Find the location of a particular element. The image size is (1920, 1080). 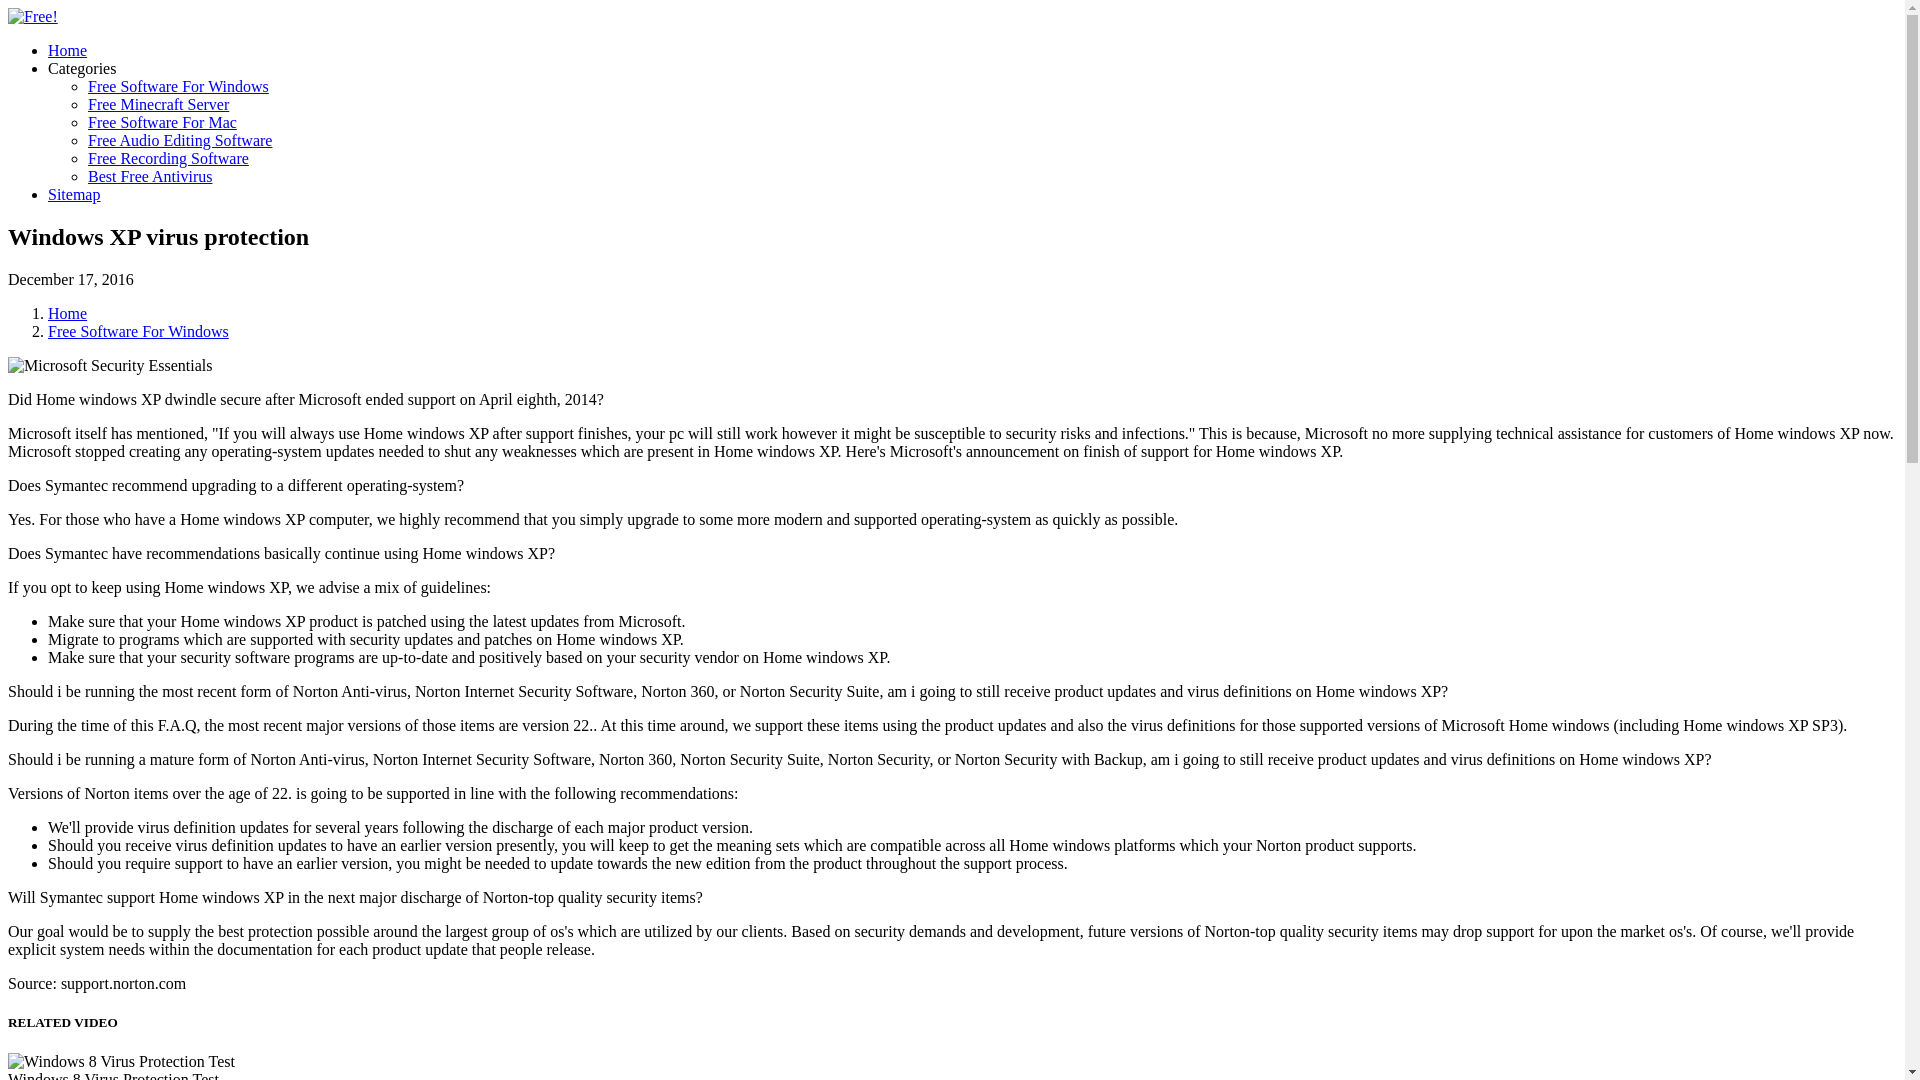

Free Software For Windows is located at coordinates (178, 86).